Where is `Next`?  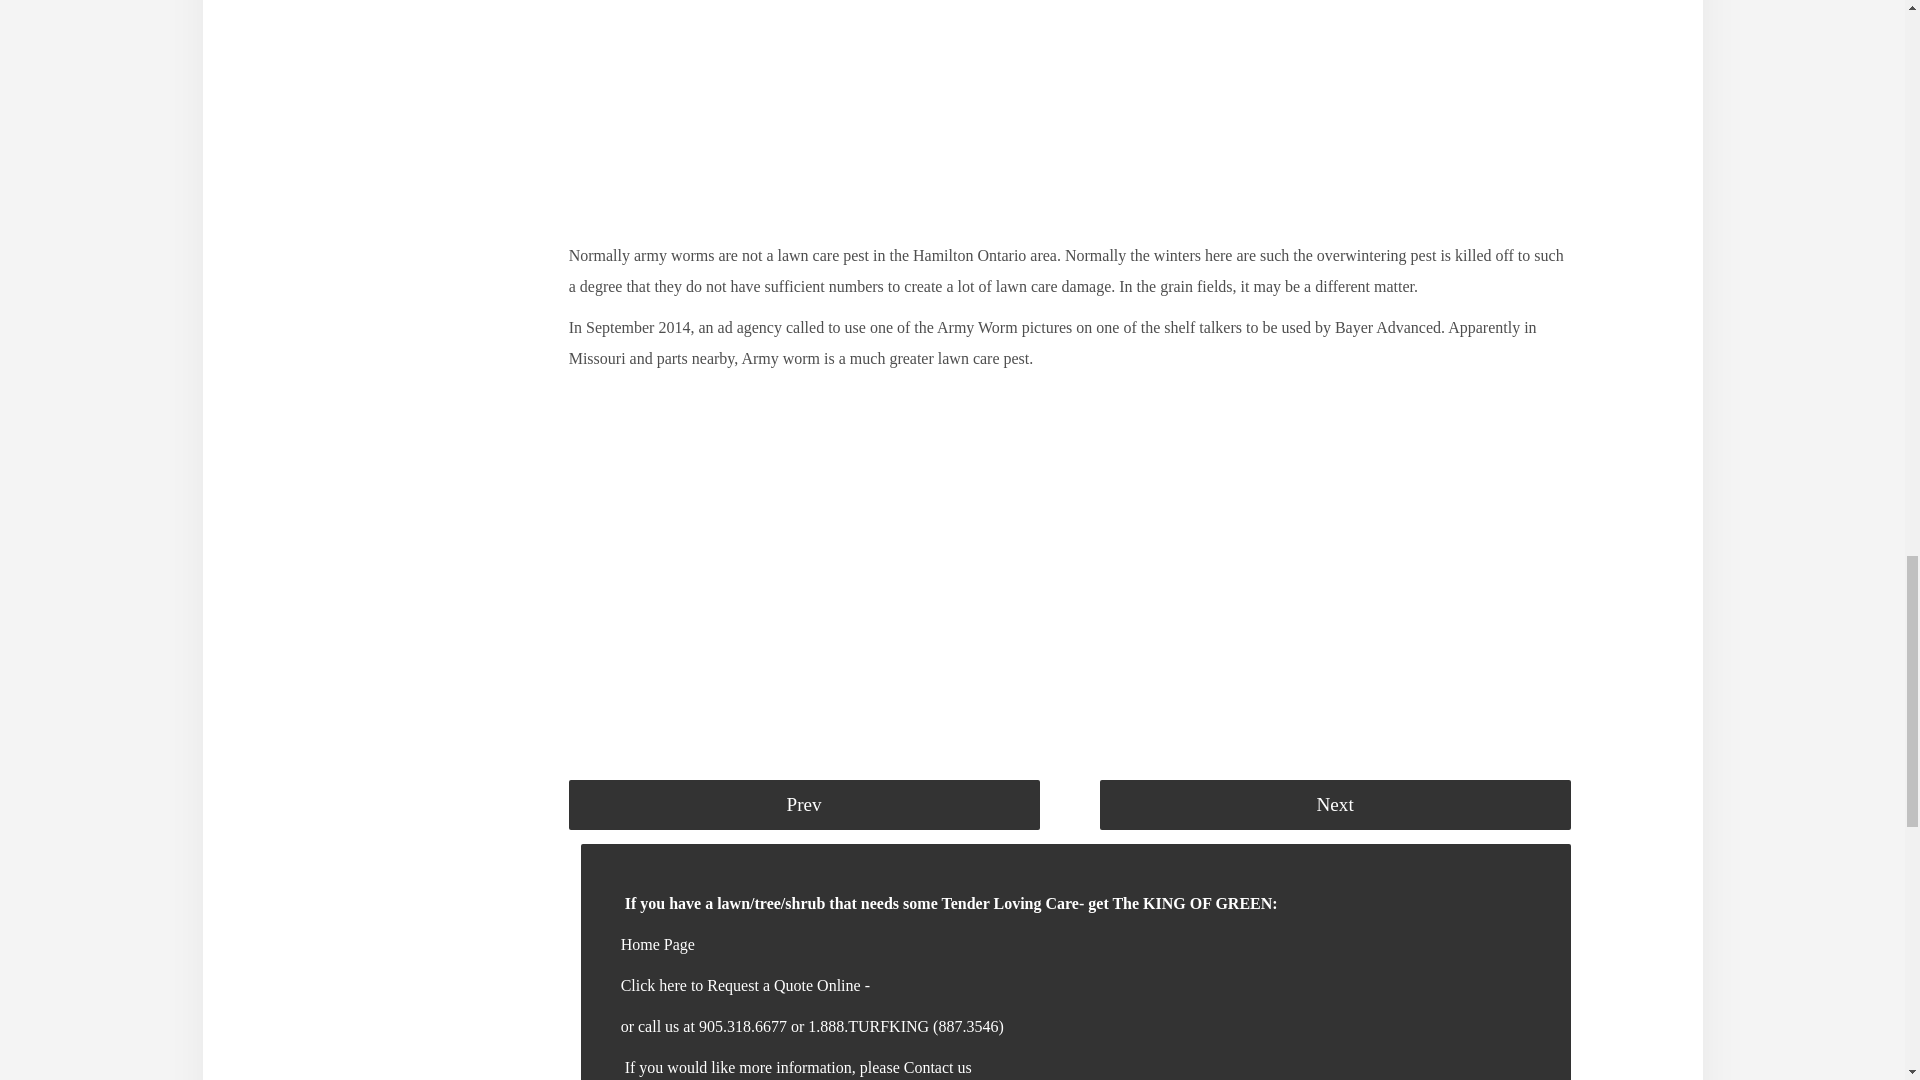 Next is located at coordinates (1335, 804).